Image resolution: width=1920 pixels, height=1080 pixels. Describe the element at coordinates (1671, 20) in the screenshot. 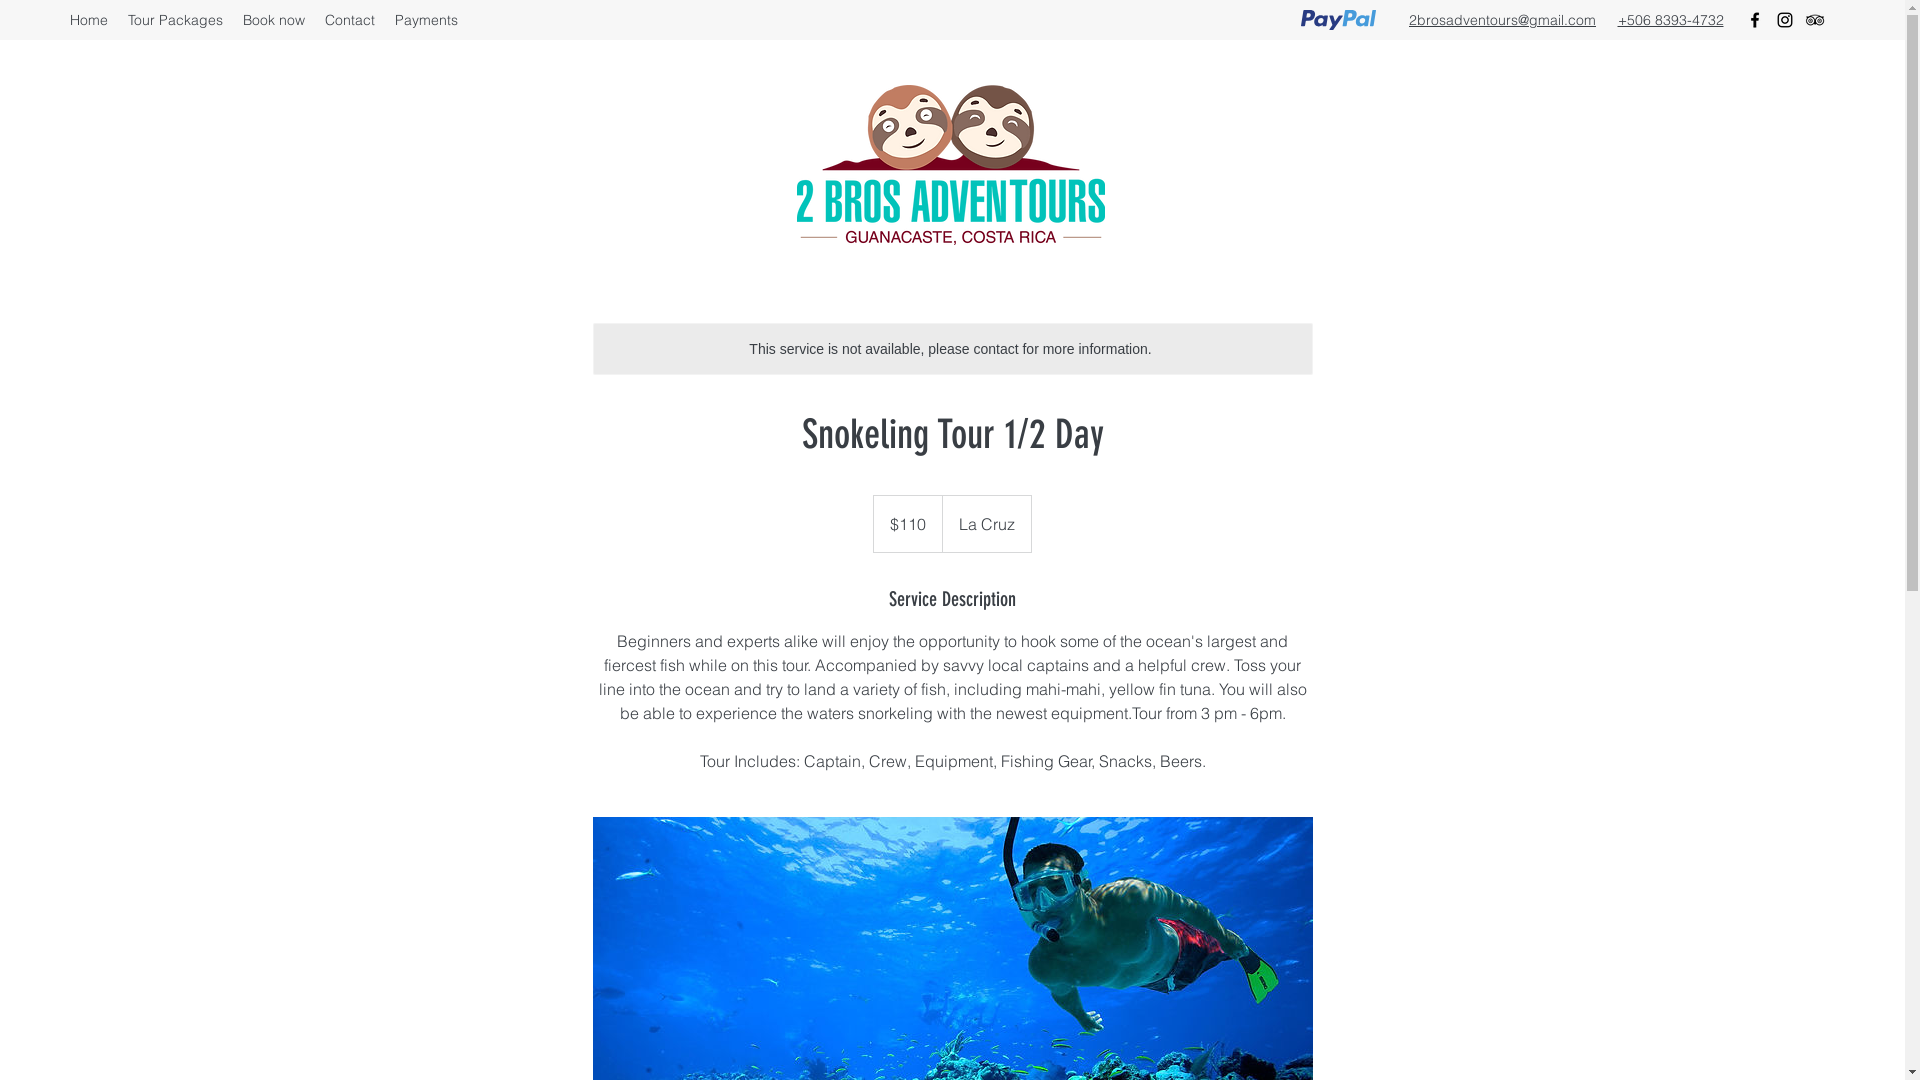

I see `+506 8393-4732` at that location.